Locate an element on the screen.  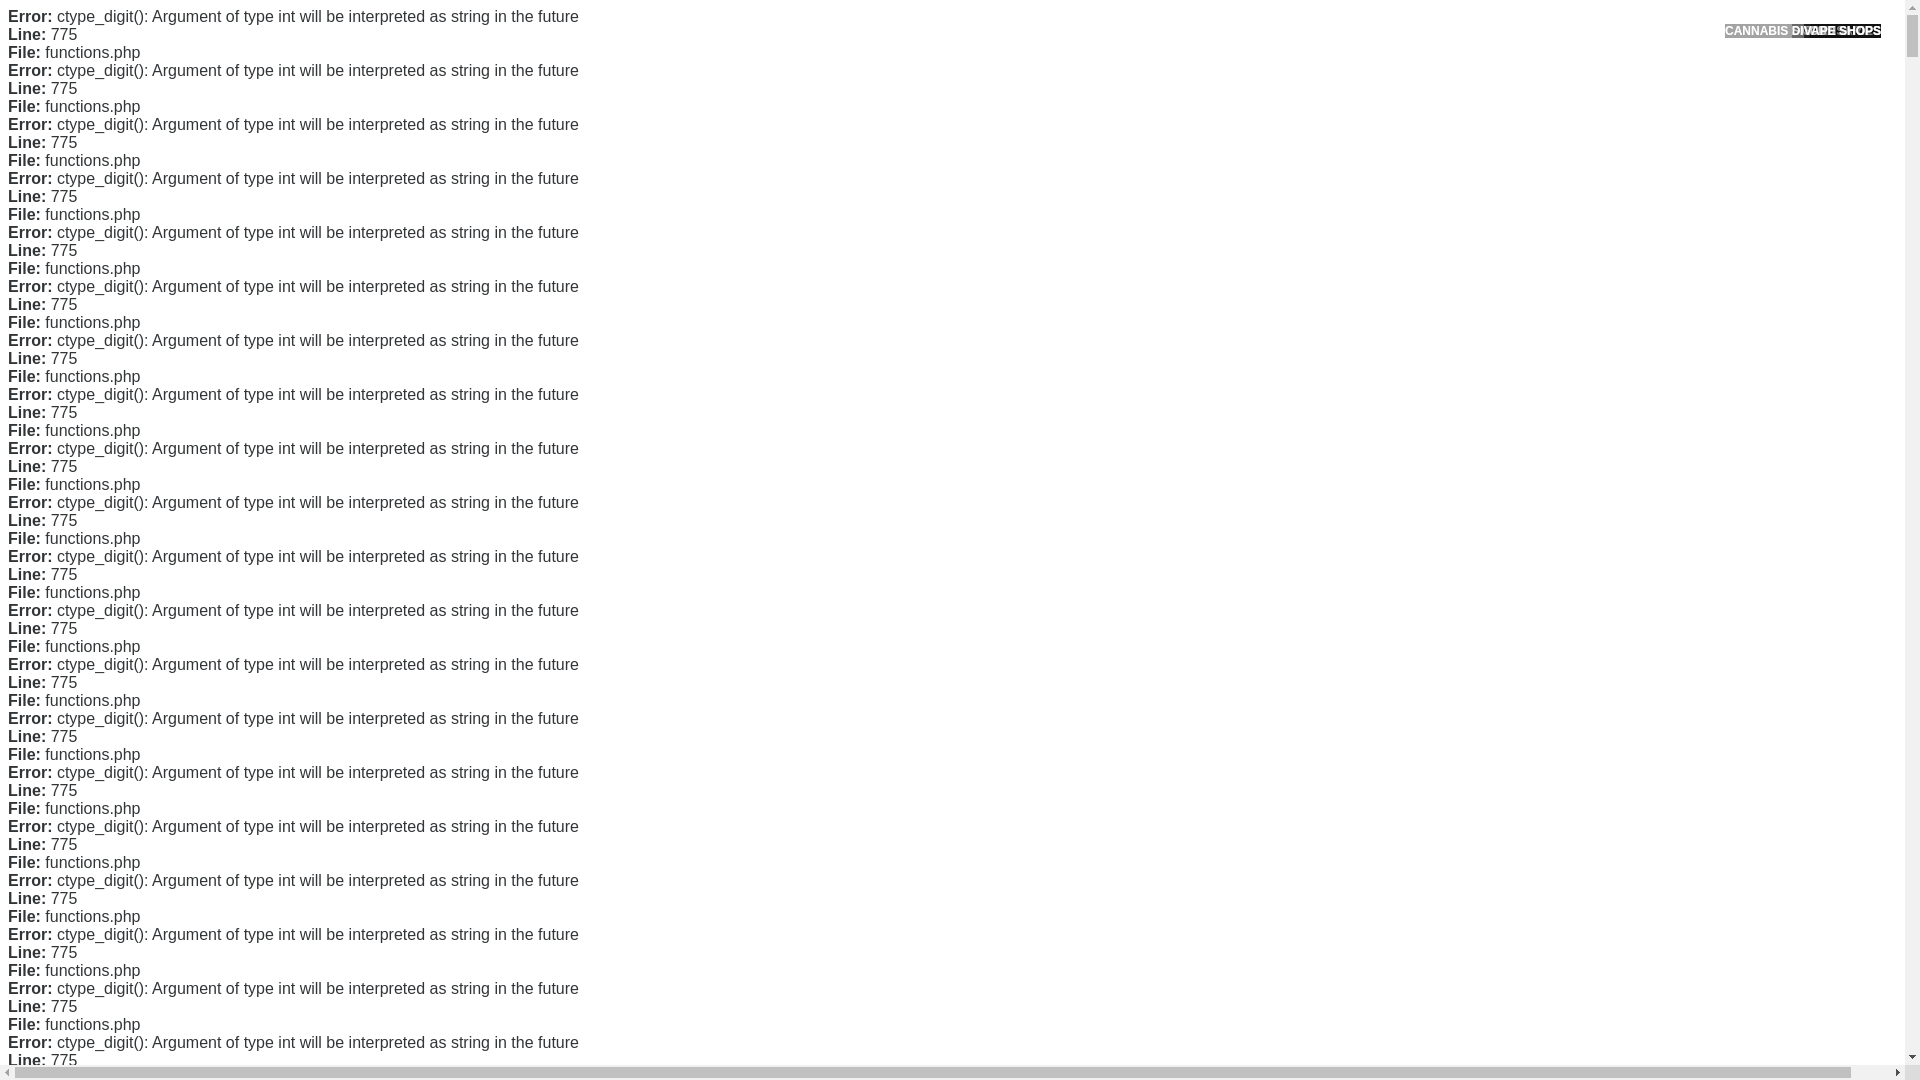
Search is located at coordinates (1386, 113).